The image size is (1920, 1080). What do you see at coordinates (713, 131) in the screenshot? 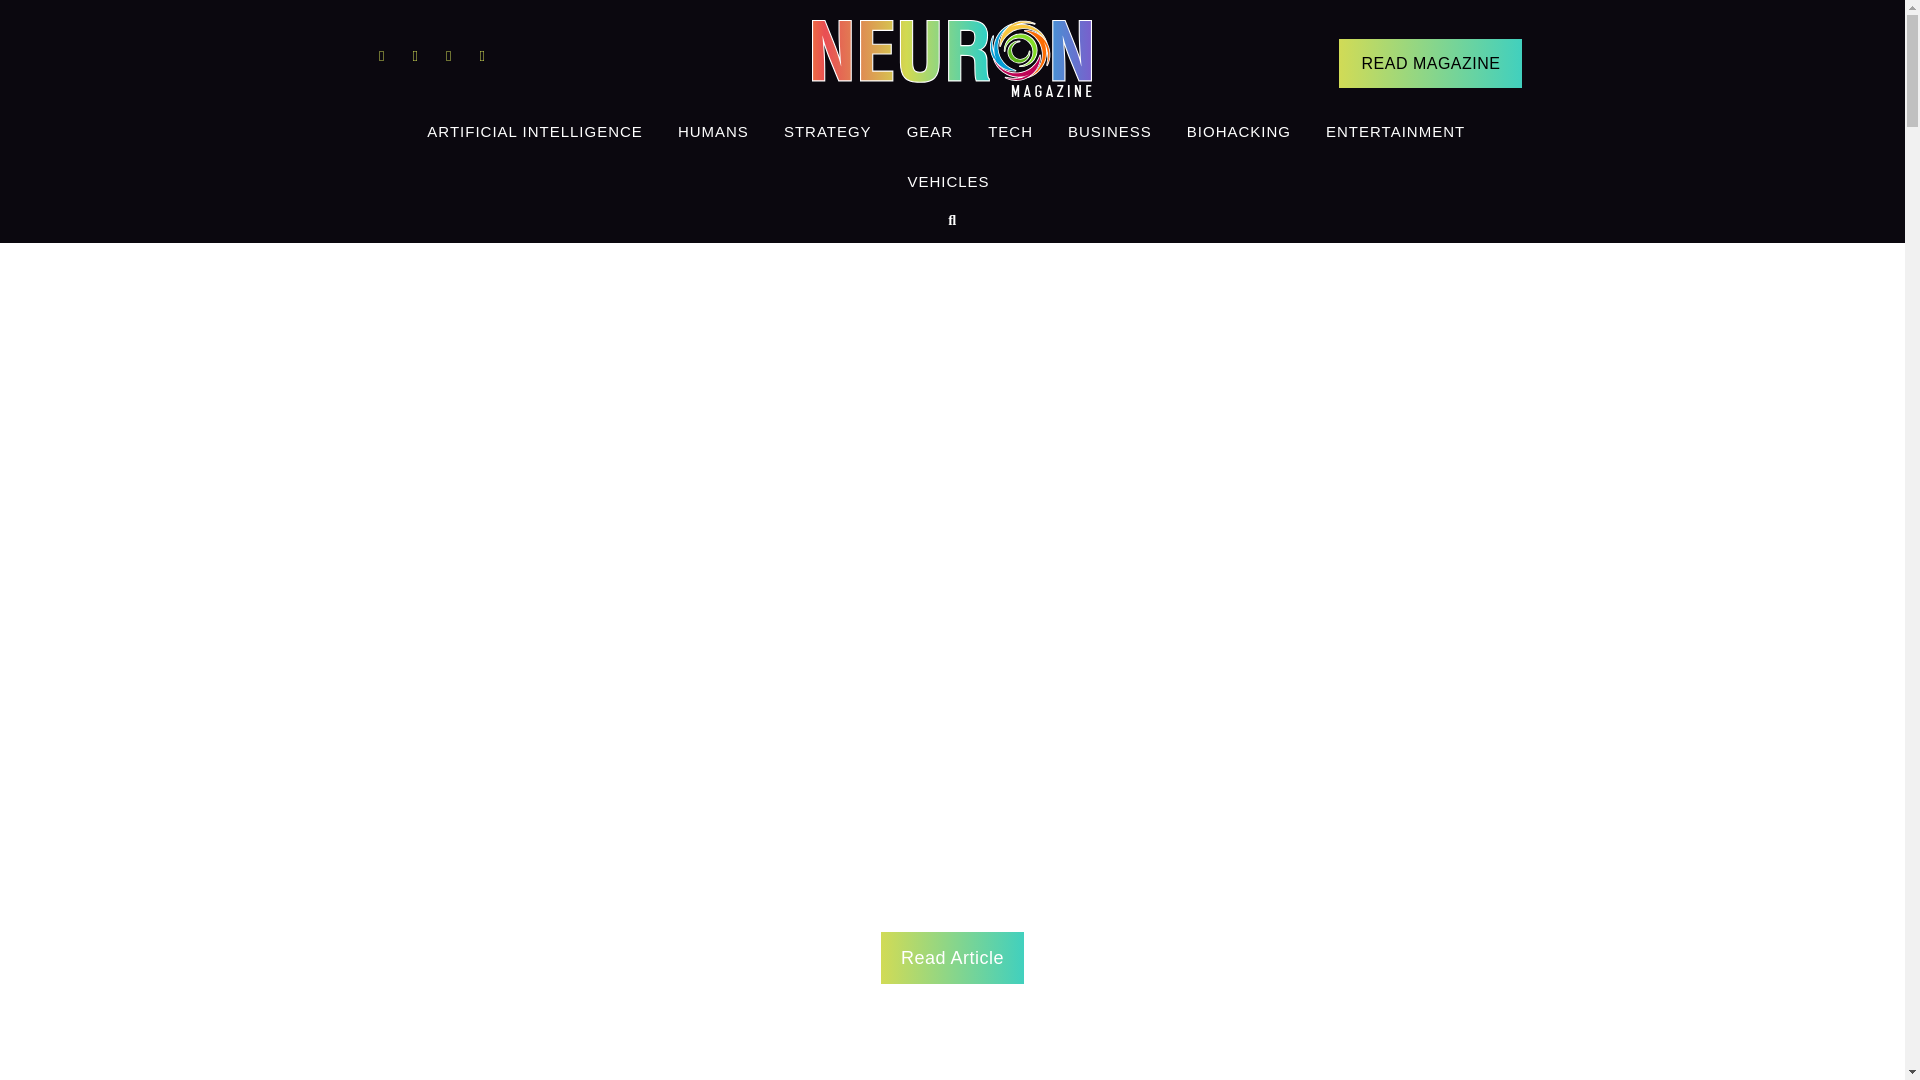
I see `HUMANS` at bounding box center [713, 131].